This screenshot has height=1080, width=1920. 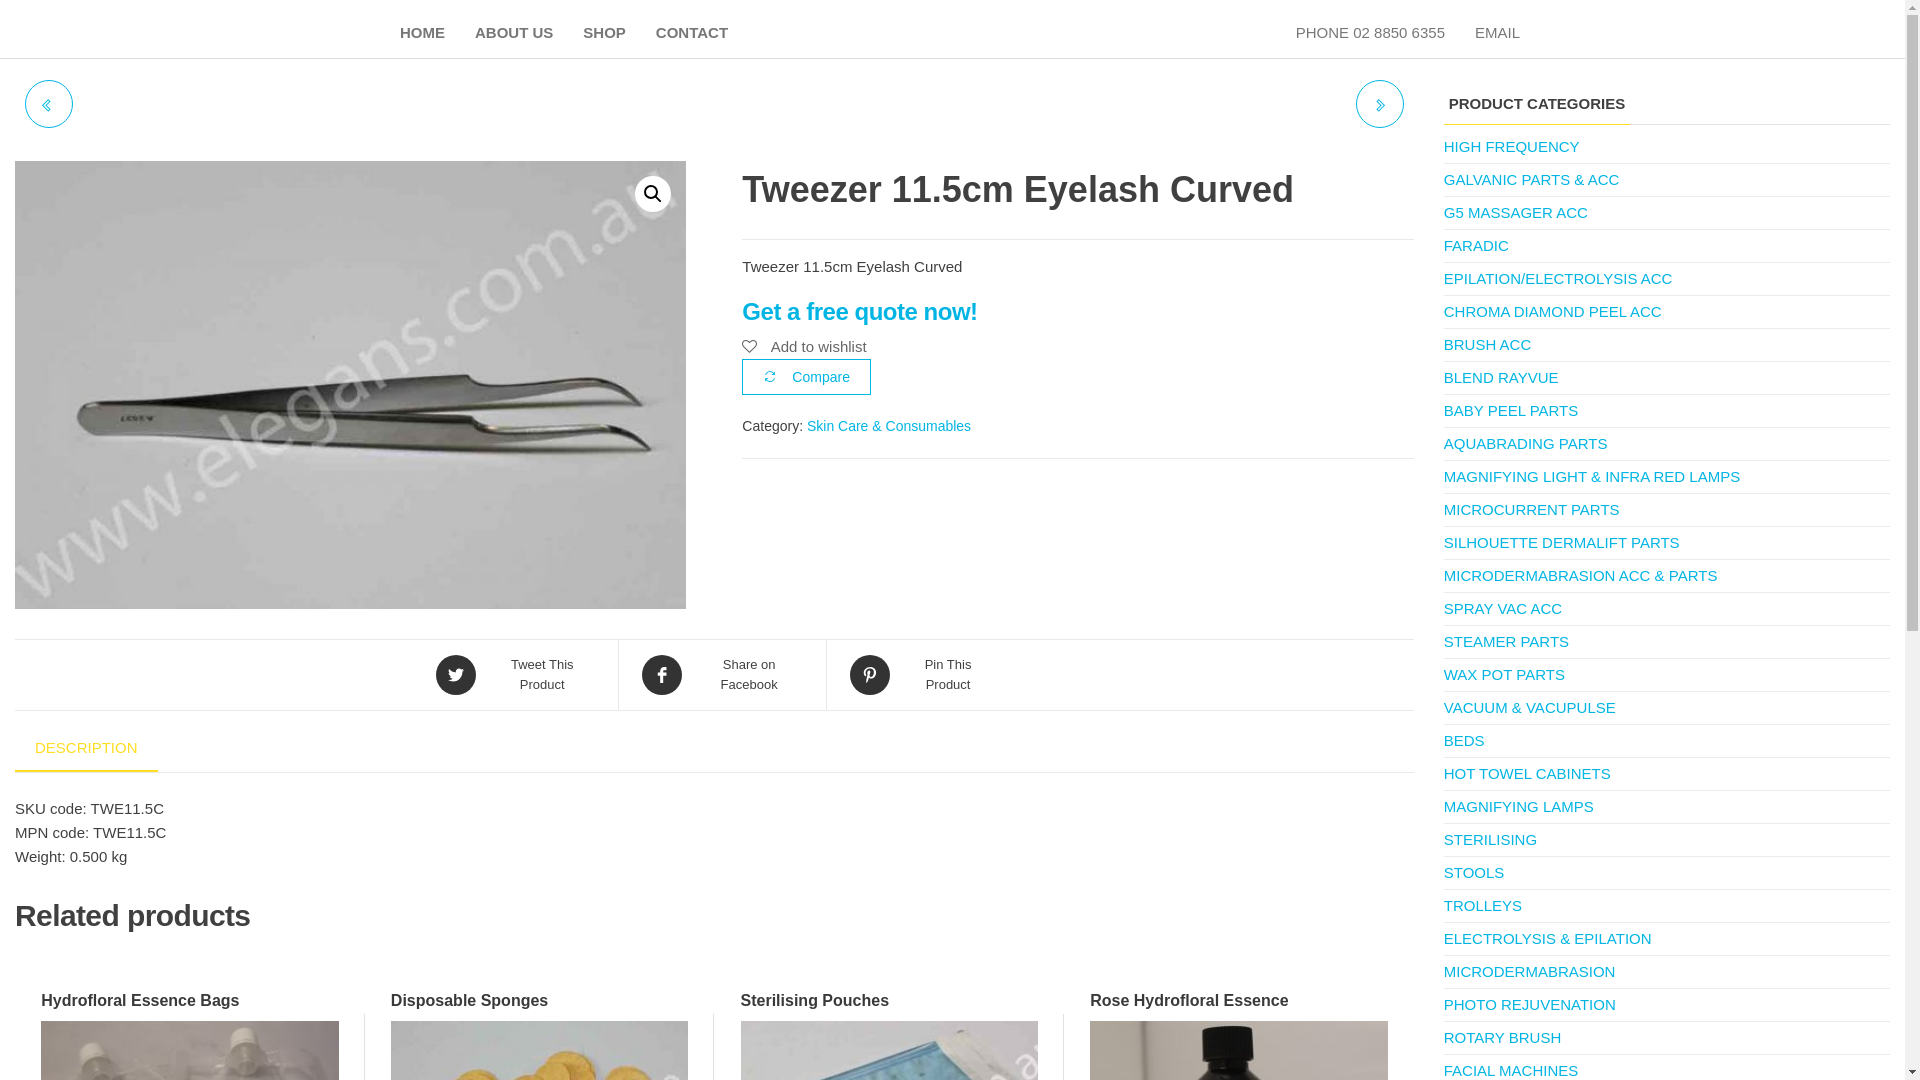 I want to click on SPRAY VAC ACC, so click(x=1503, y=608).